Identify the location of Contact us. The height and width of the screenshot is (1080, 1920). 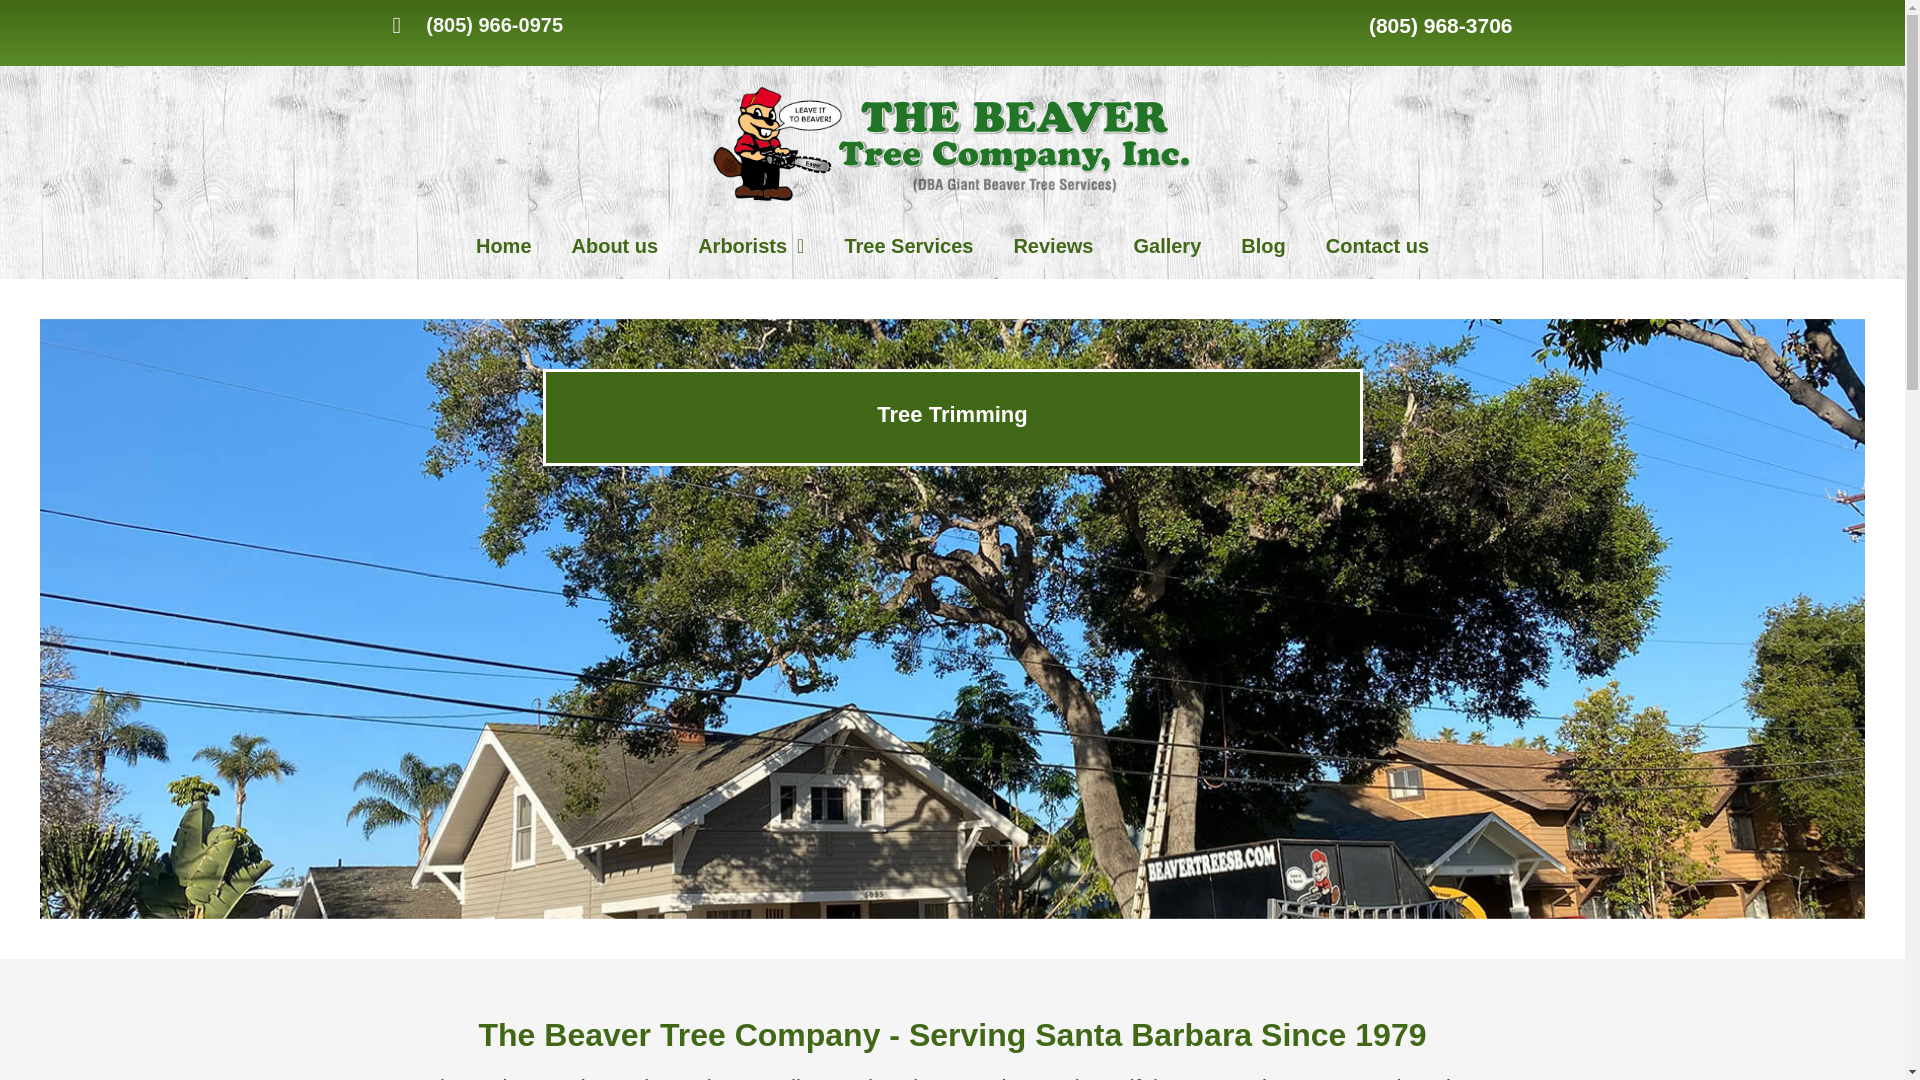
(1377, 245).